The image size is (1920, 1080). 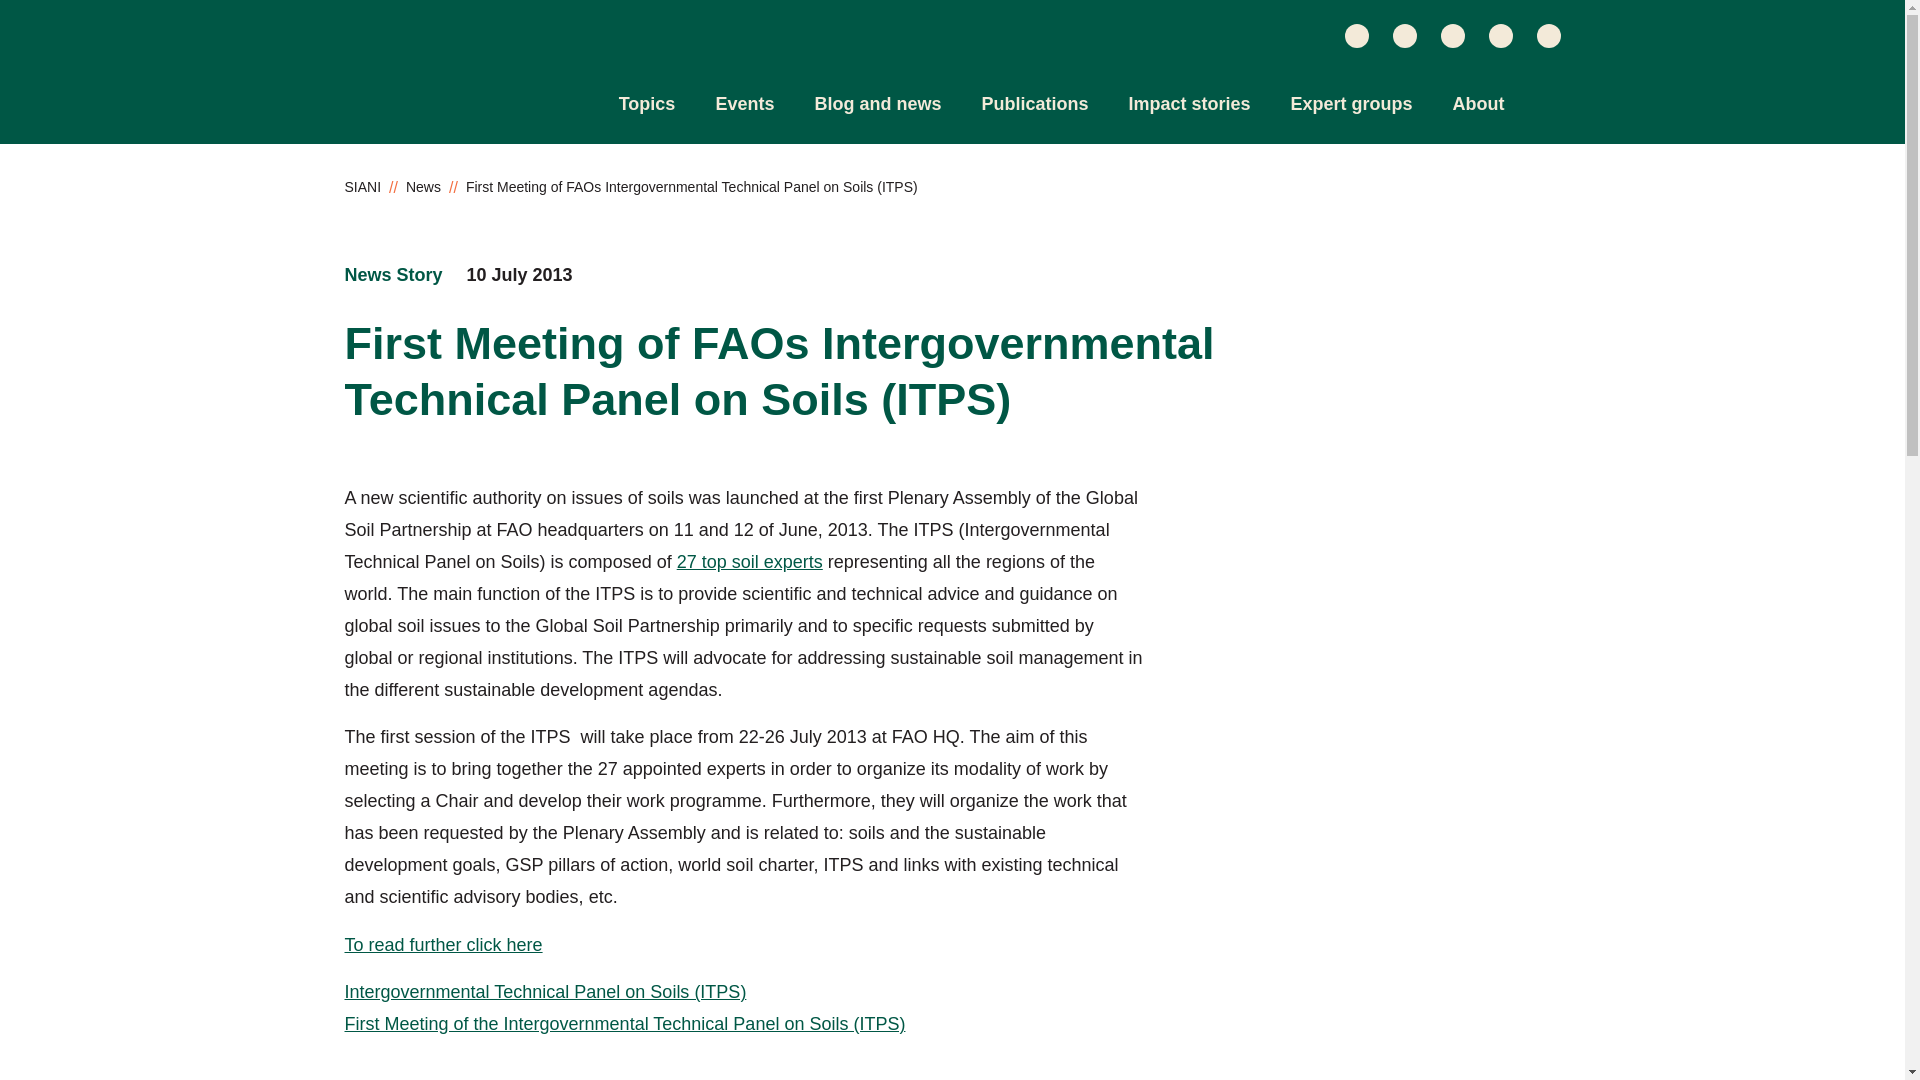 I want to click on Publications, so click(x=1034, y=104).